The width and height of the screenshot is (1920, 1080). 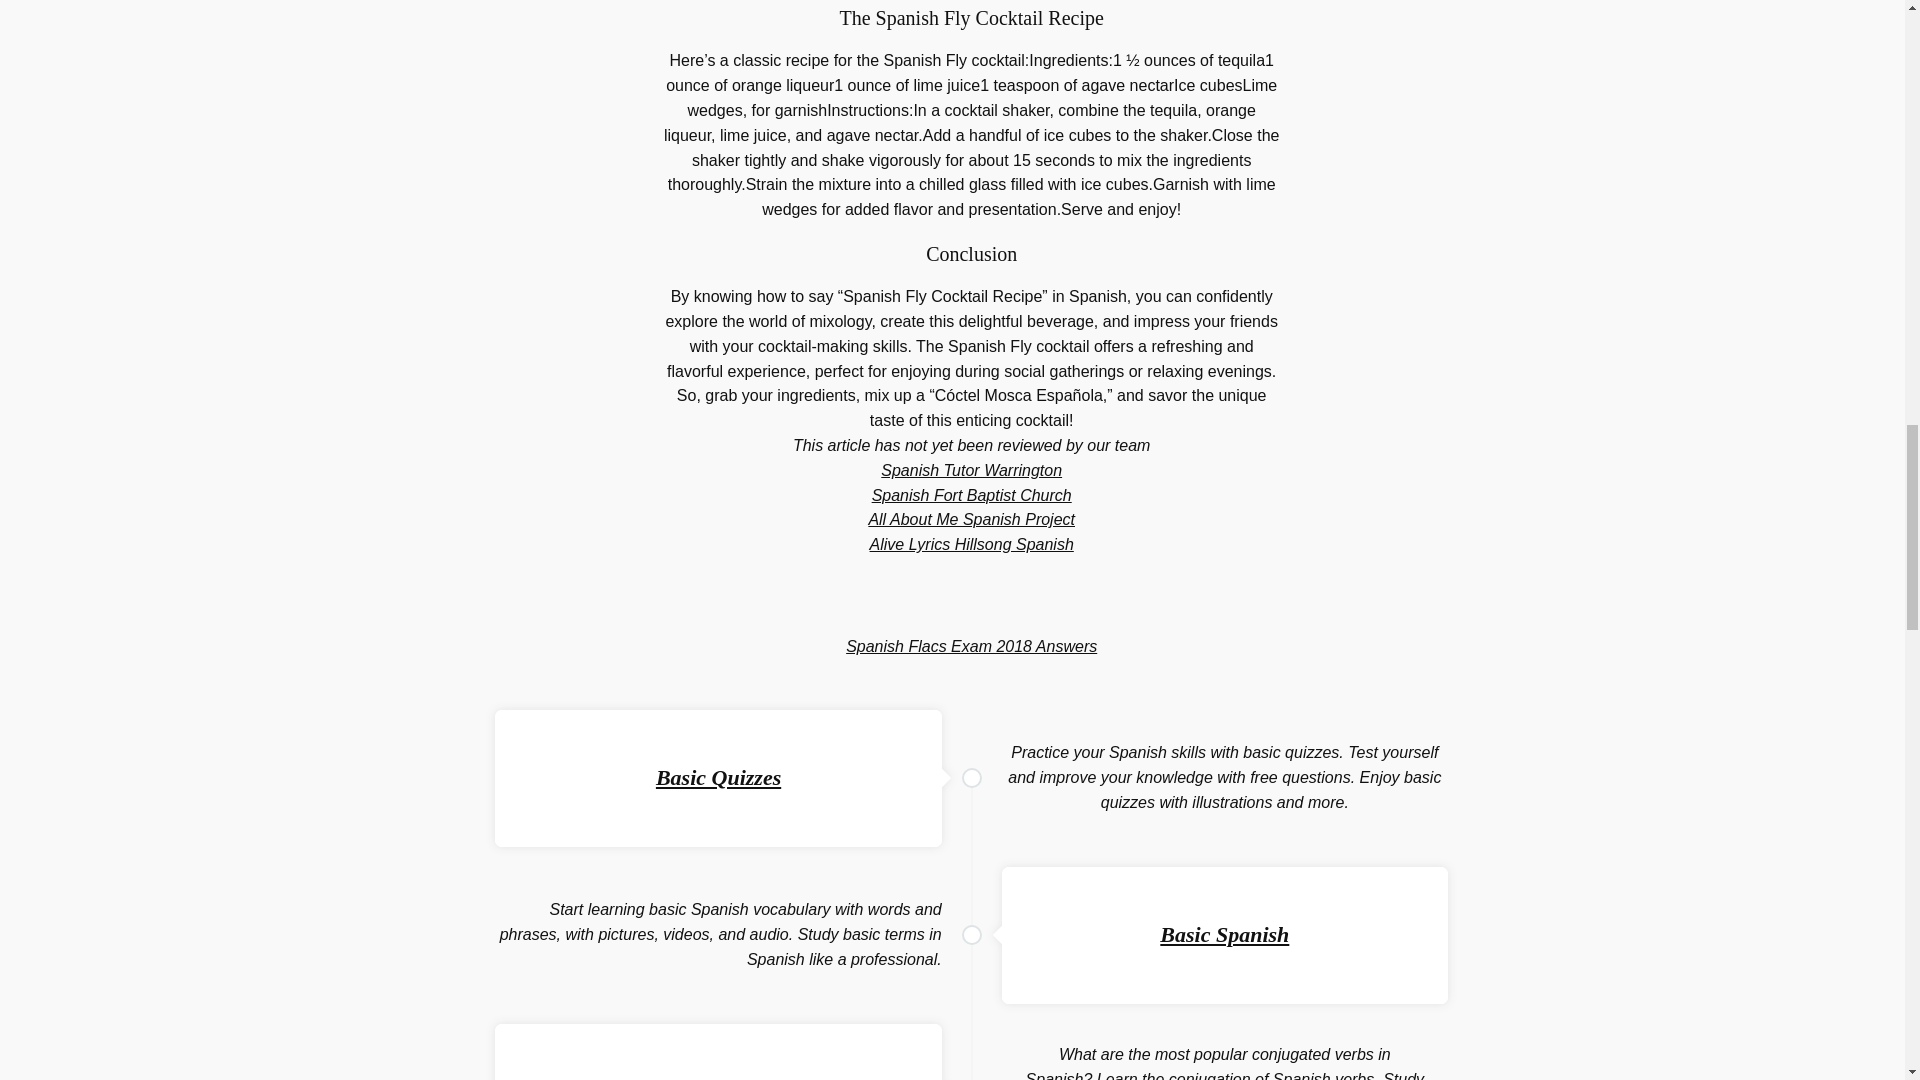 What do you see at coordinates (971, 544) in the screenshot?
I see `Alive Lyrics Hillsong Spanish` at bounding box center [971, 544].